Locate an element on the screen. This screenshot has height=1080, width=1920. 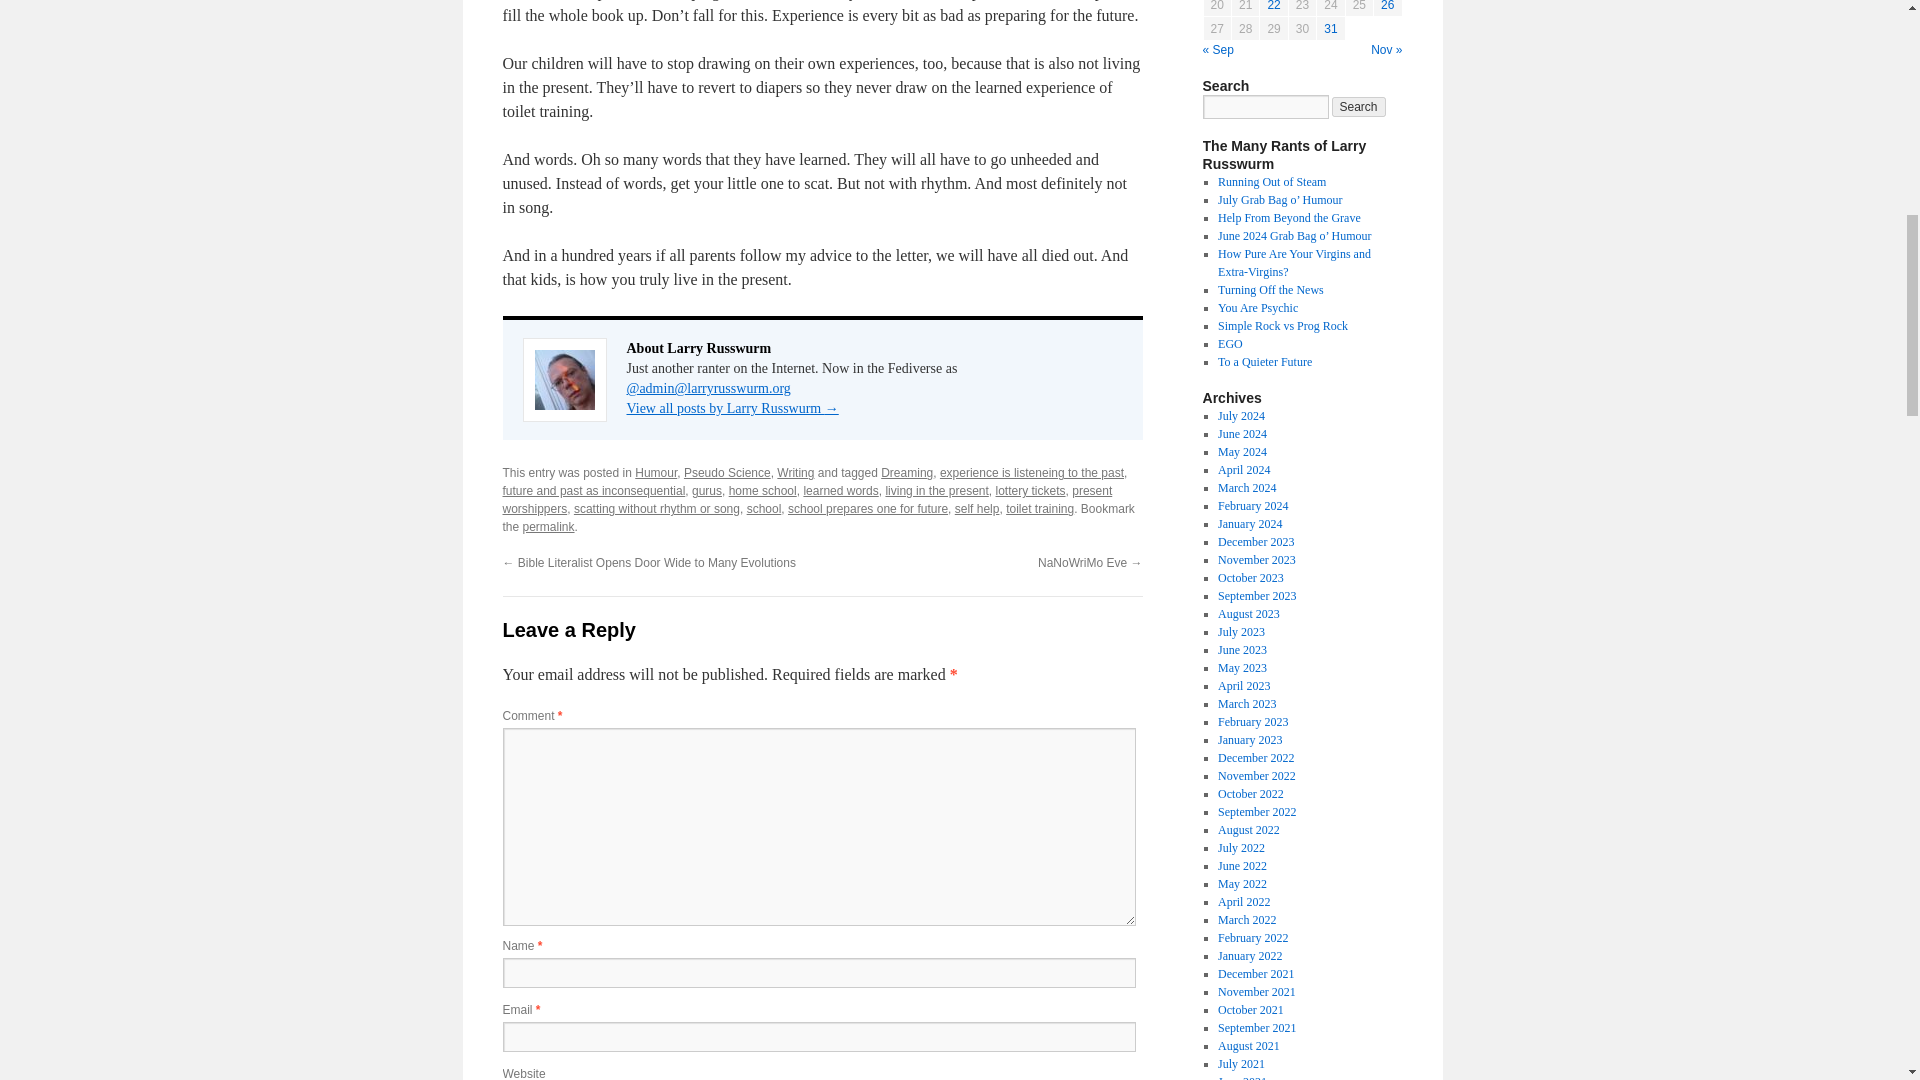
Permalink to The Gift We Can Give Our Children is located at coordinates (548, 526).